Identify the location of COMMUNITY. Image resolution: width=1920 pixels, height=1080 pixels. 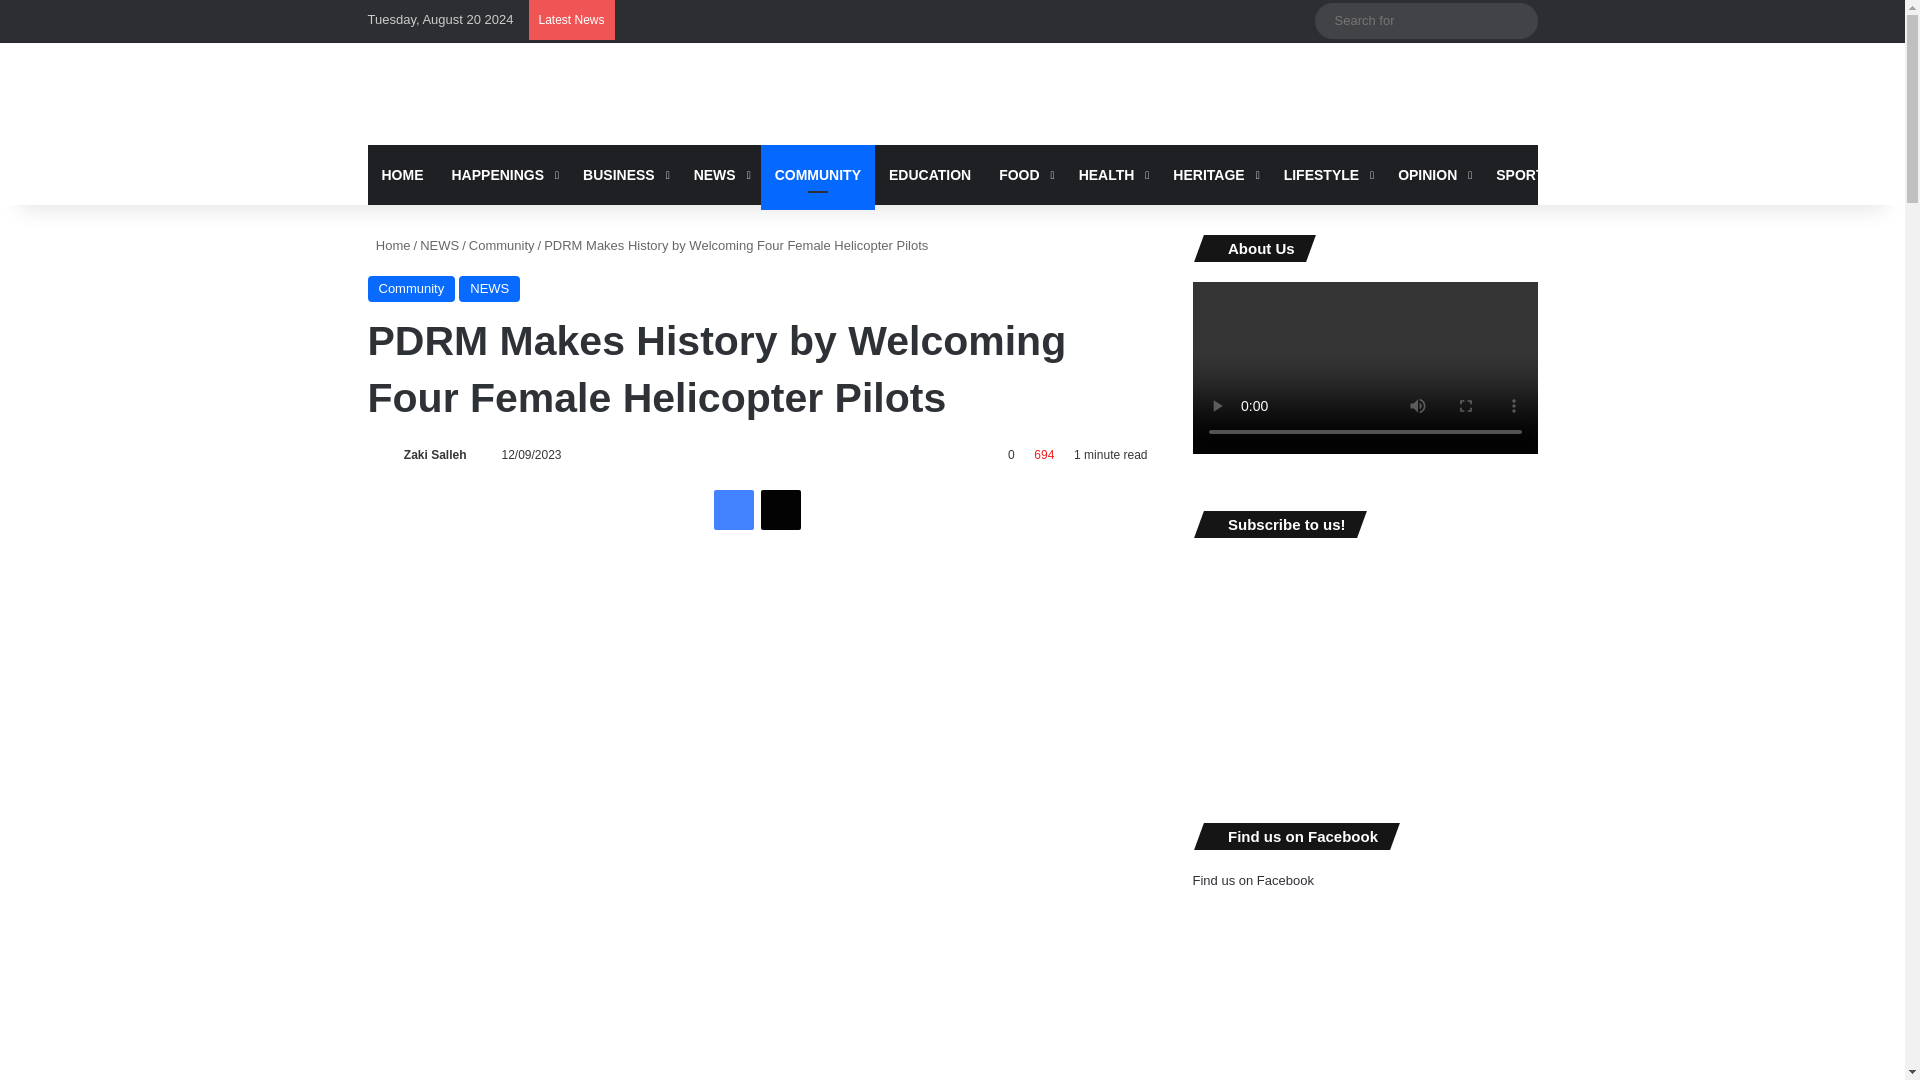
(818, 174).